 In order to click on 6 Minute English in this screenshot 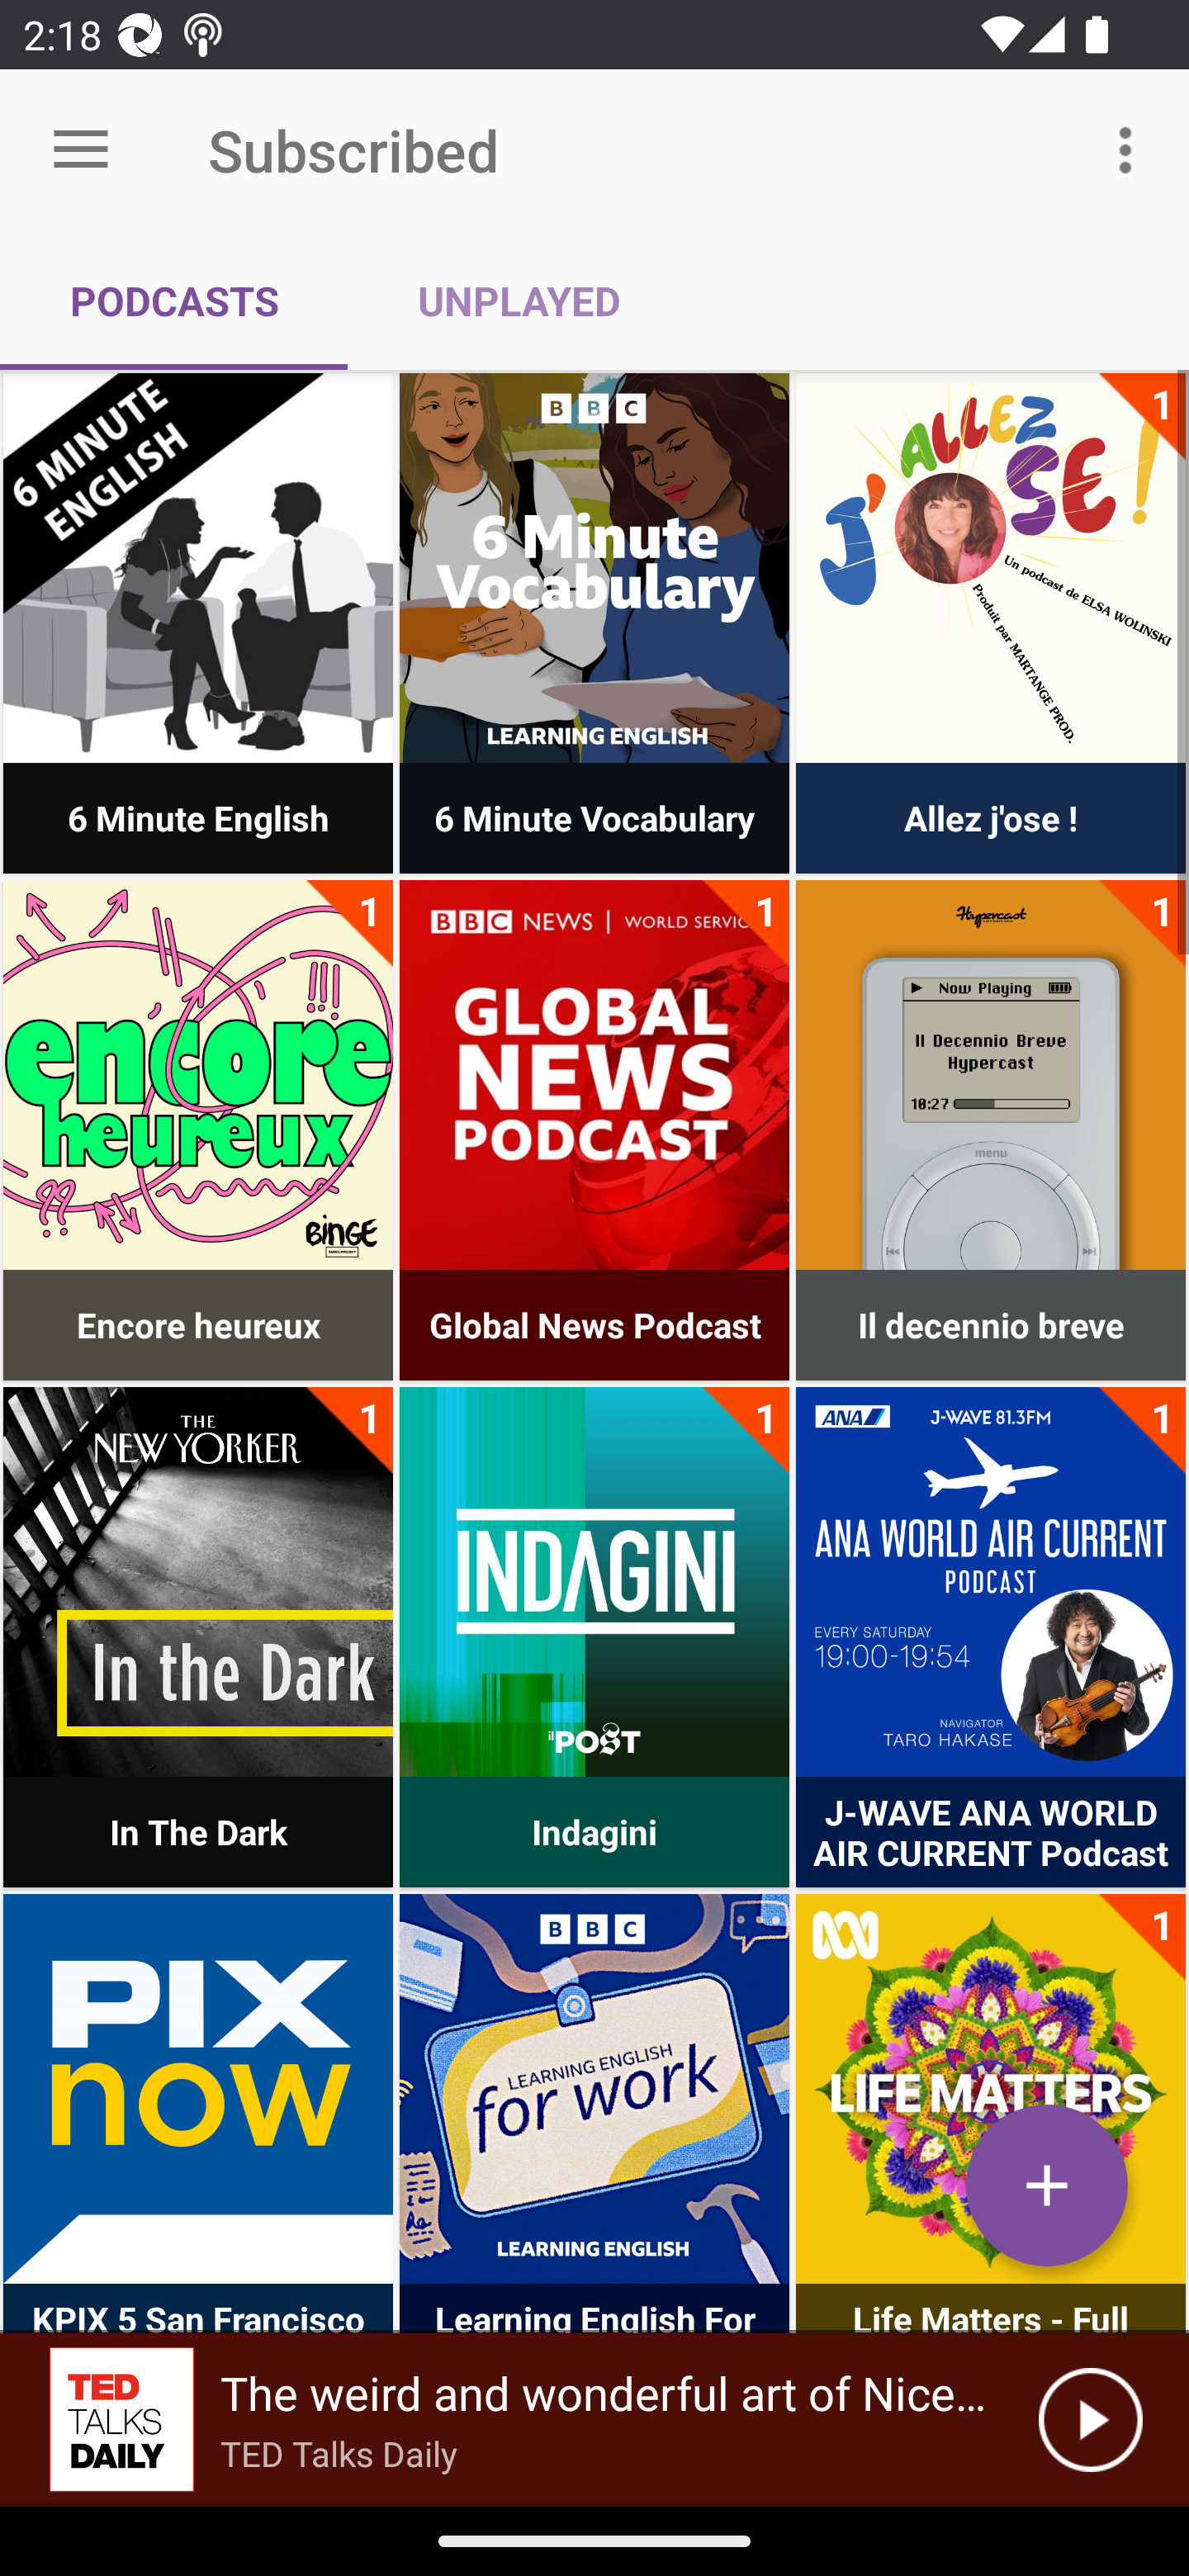, I will do `click(198, 568)`.